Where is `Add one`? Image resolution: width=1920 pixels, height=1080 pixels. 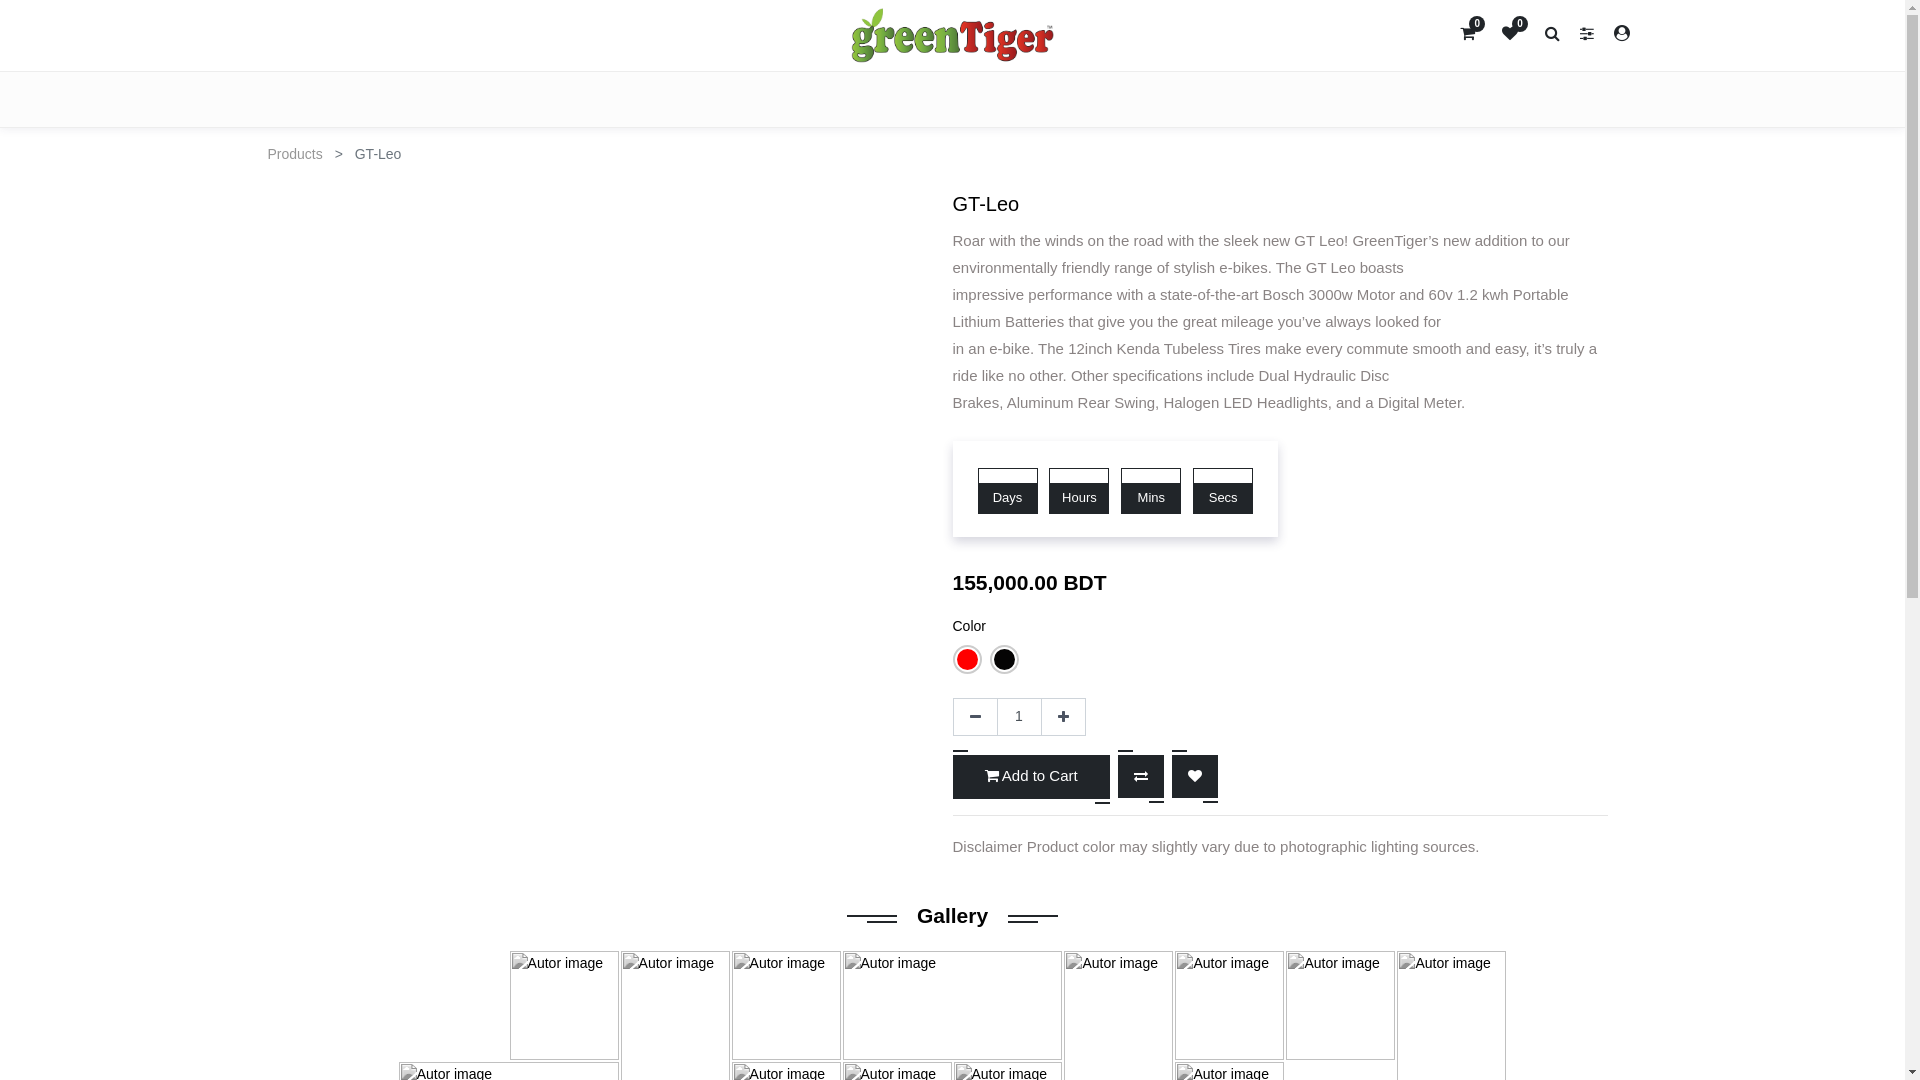 Add one is located at coordinates (1062, 717).